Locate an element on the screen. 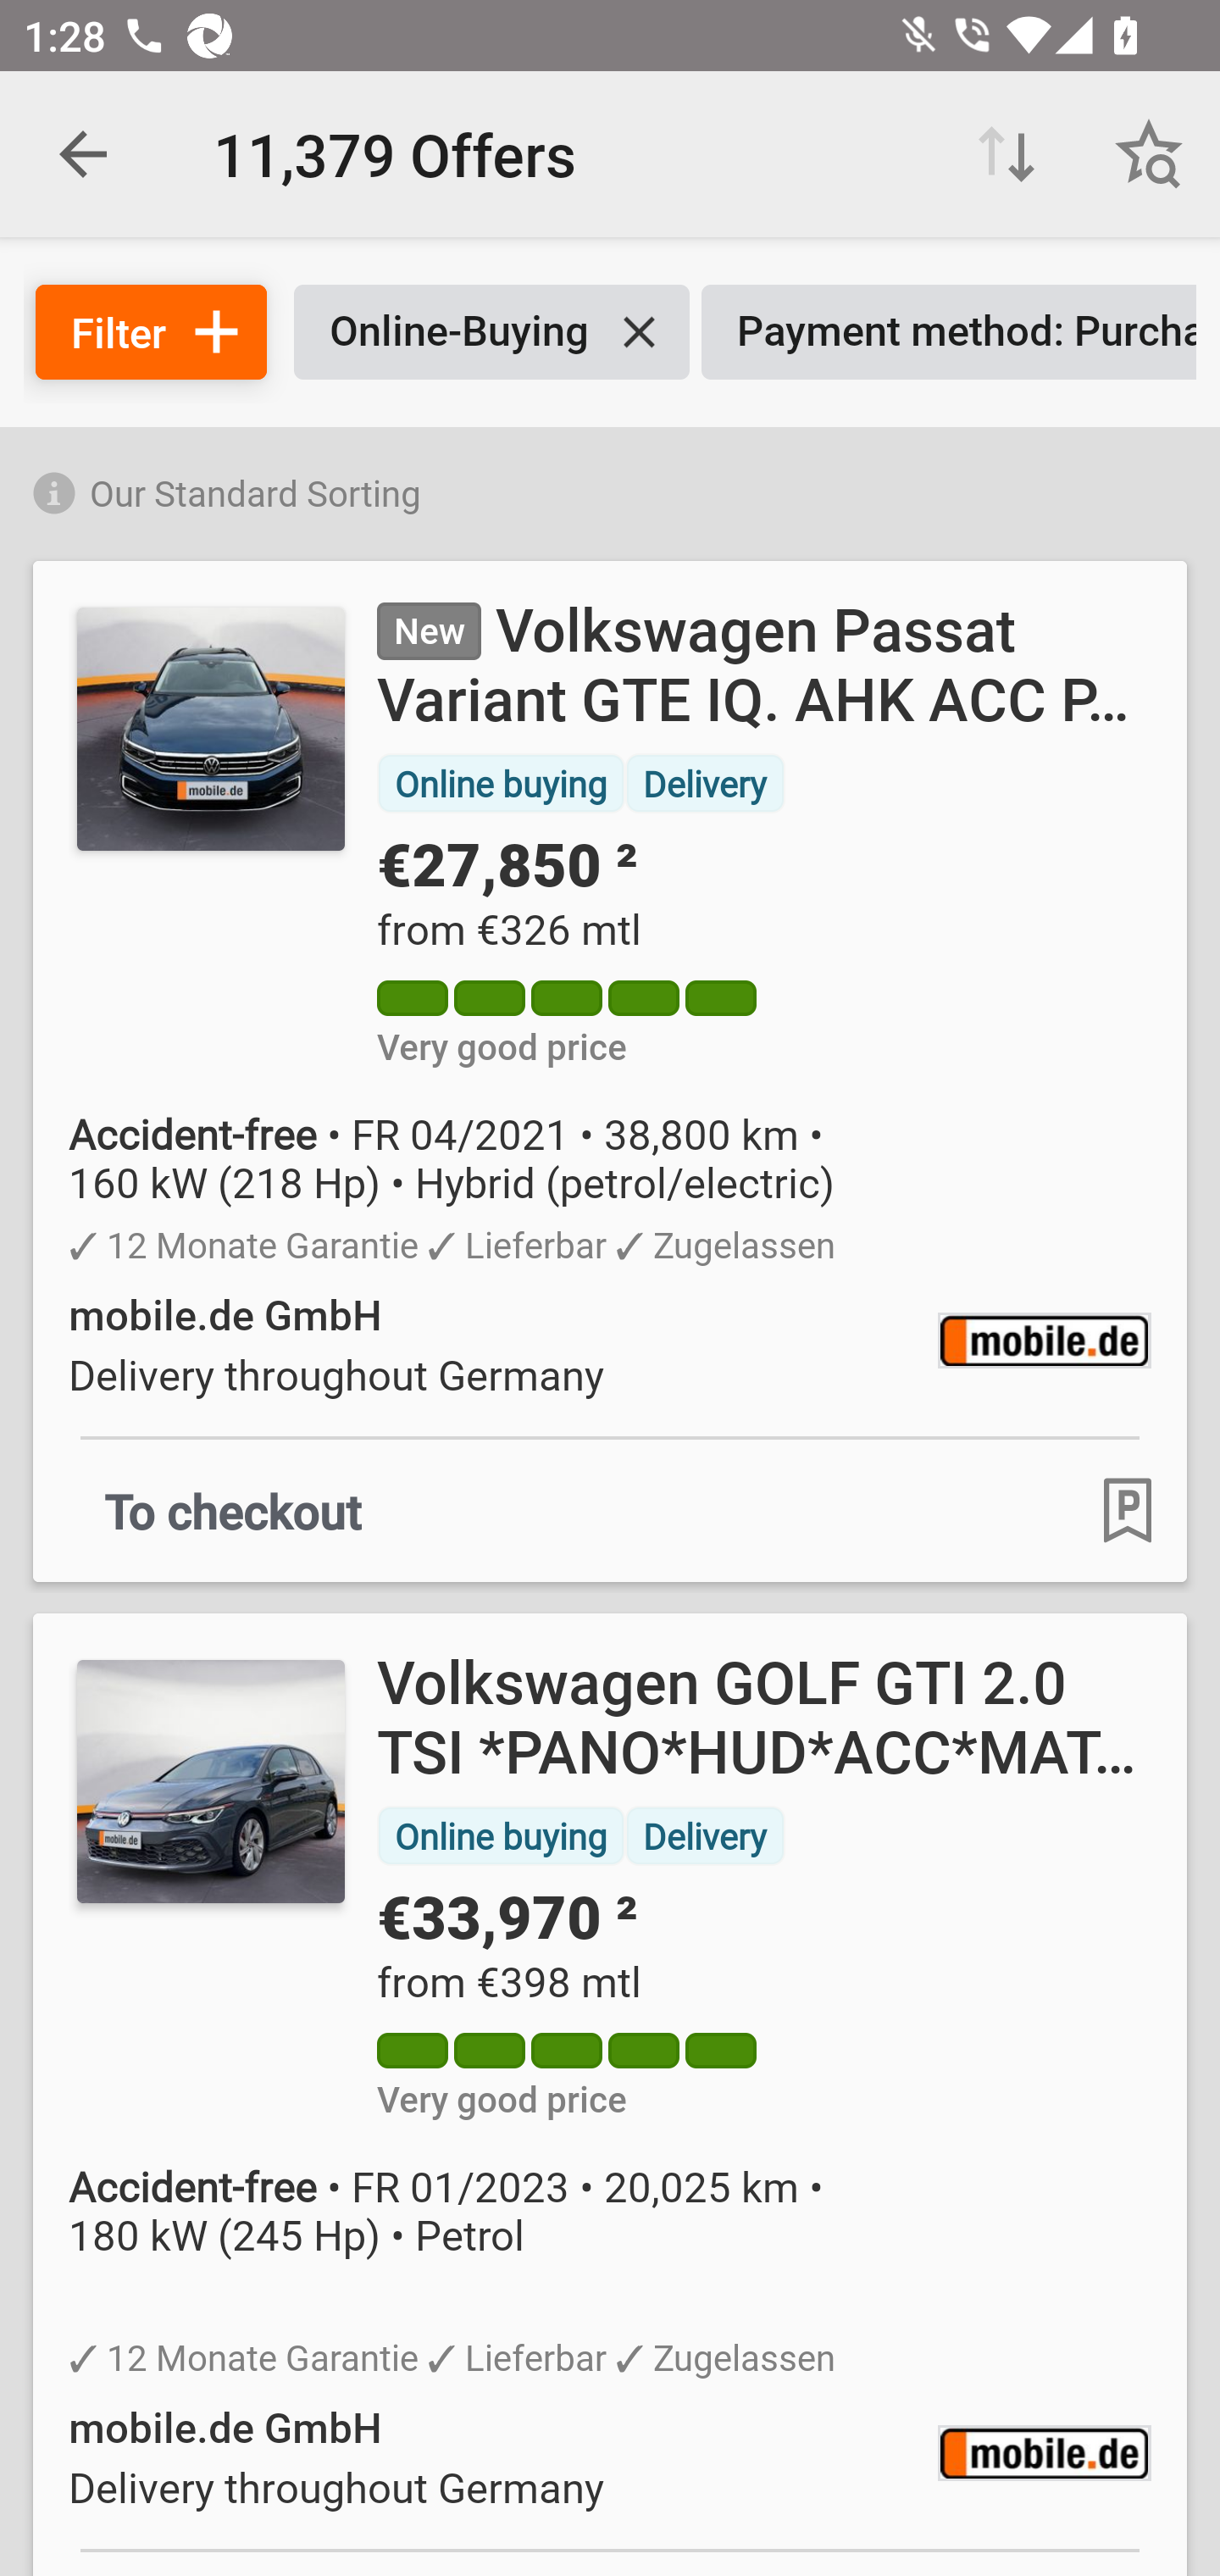  Filter is located at coordinates (151, 332).